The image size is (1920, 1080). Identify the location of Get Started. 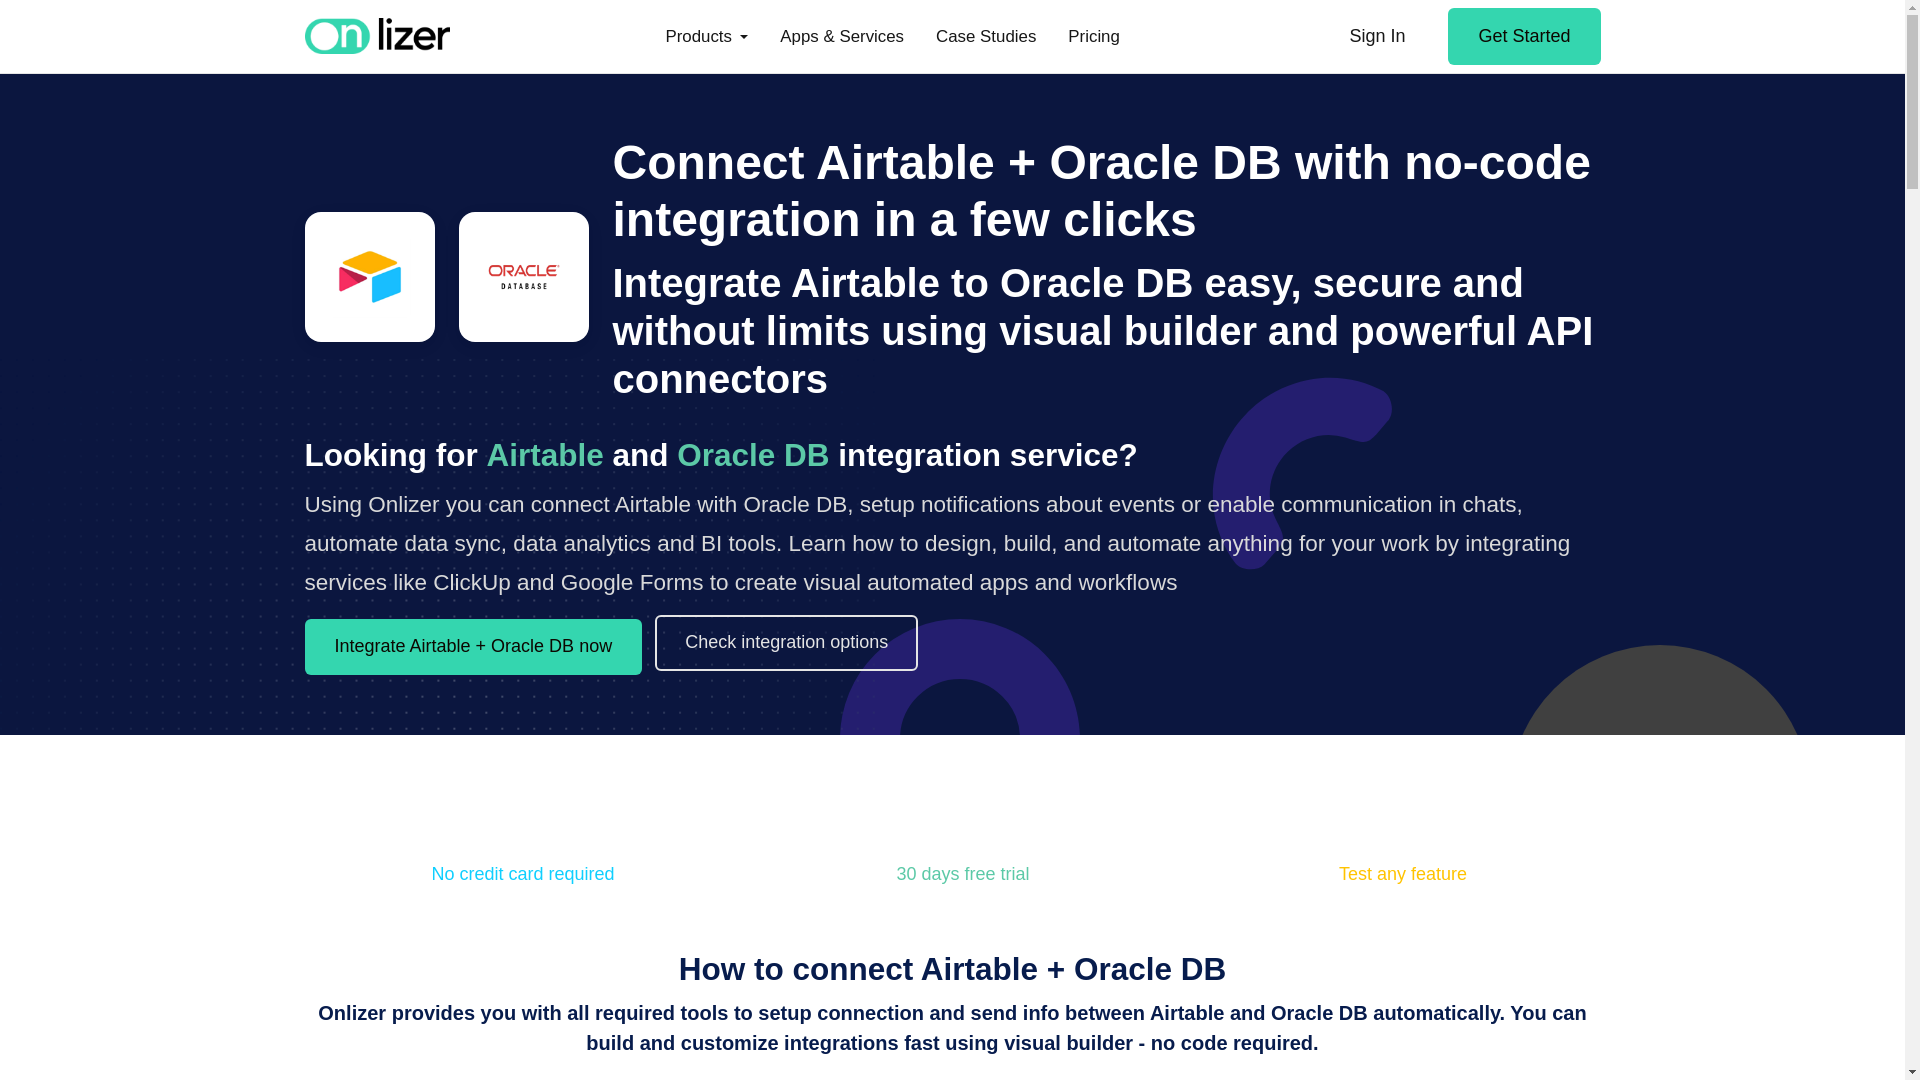
(1523, 35).